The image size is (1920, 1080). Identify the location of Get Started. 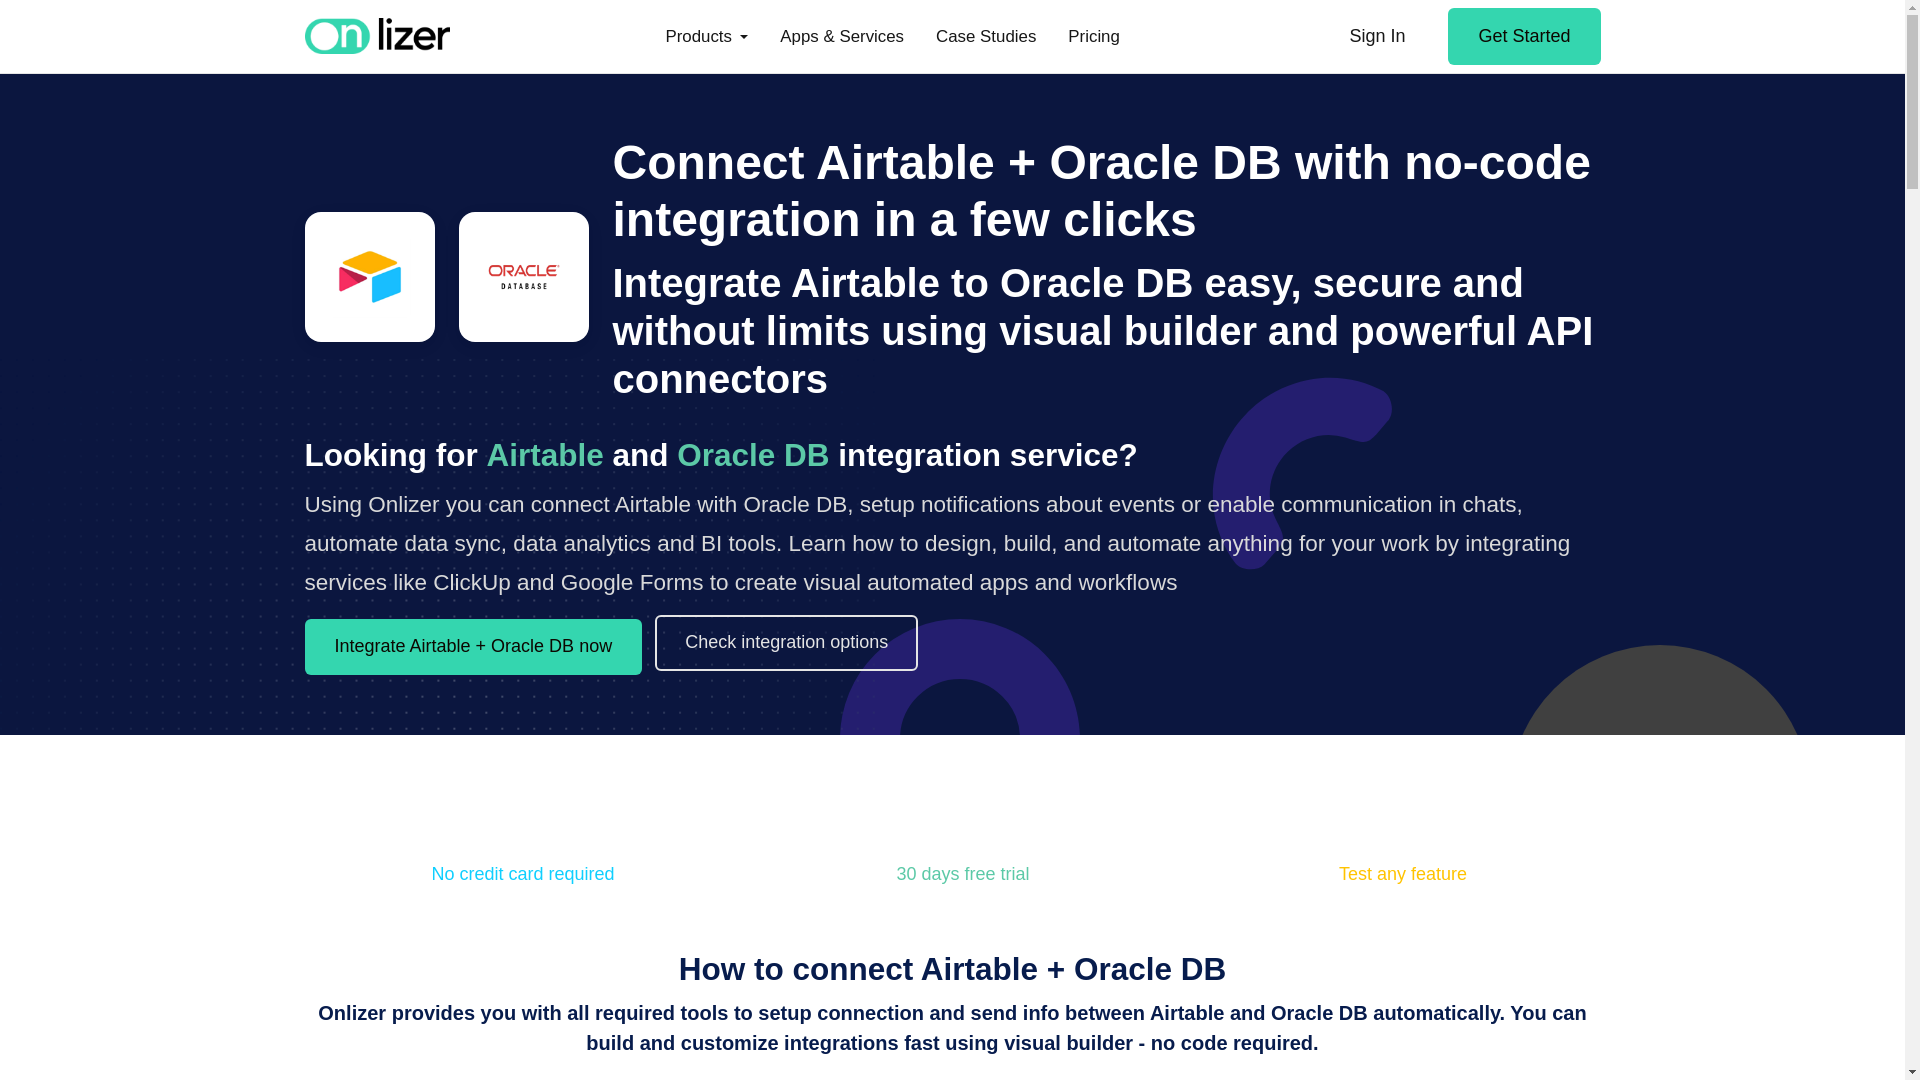
(1523, 35).